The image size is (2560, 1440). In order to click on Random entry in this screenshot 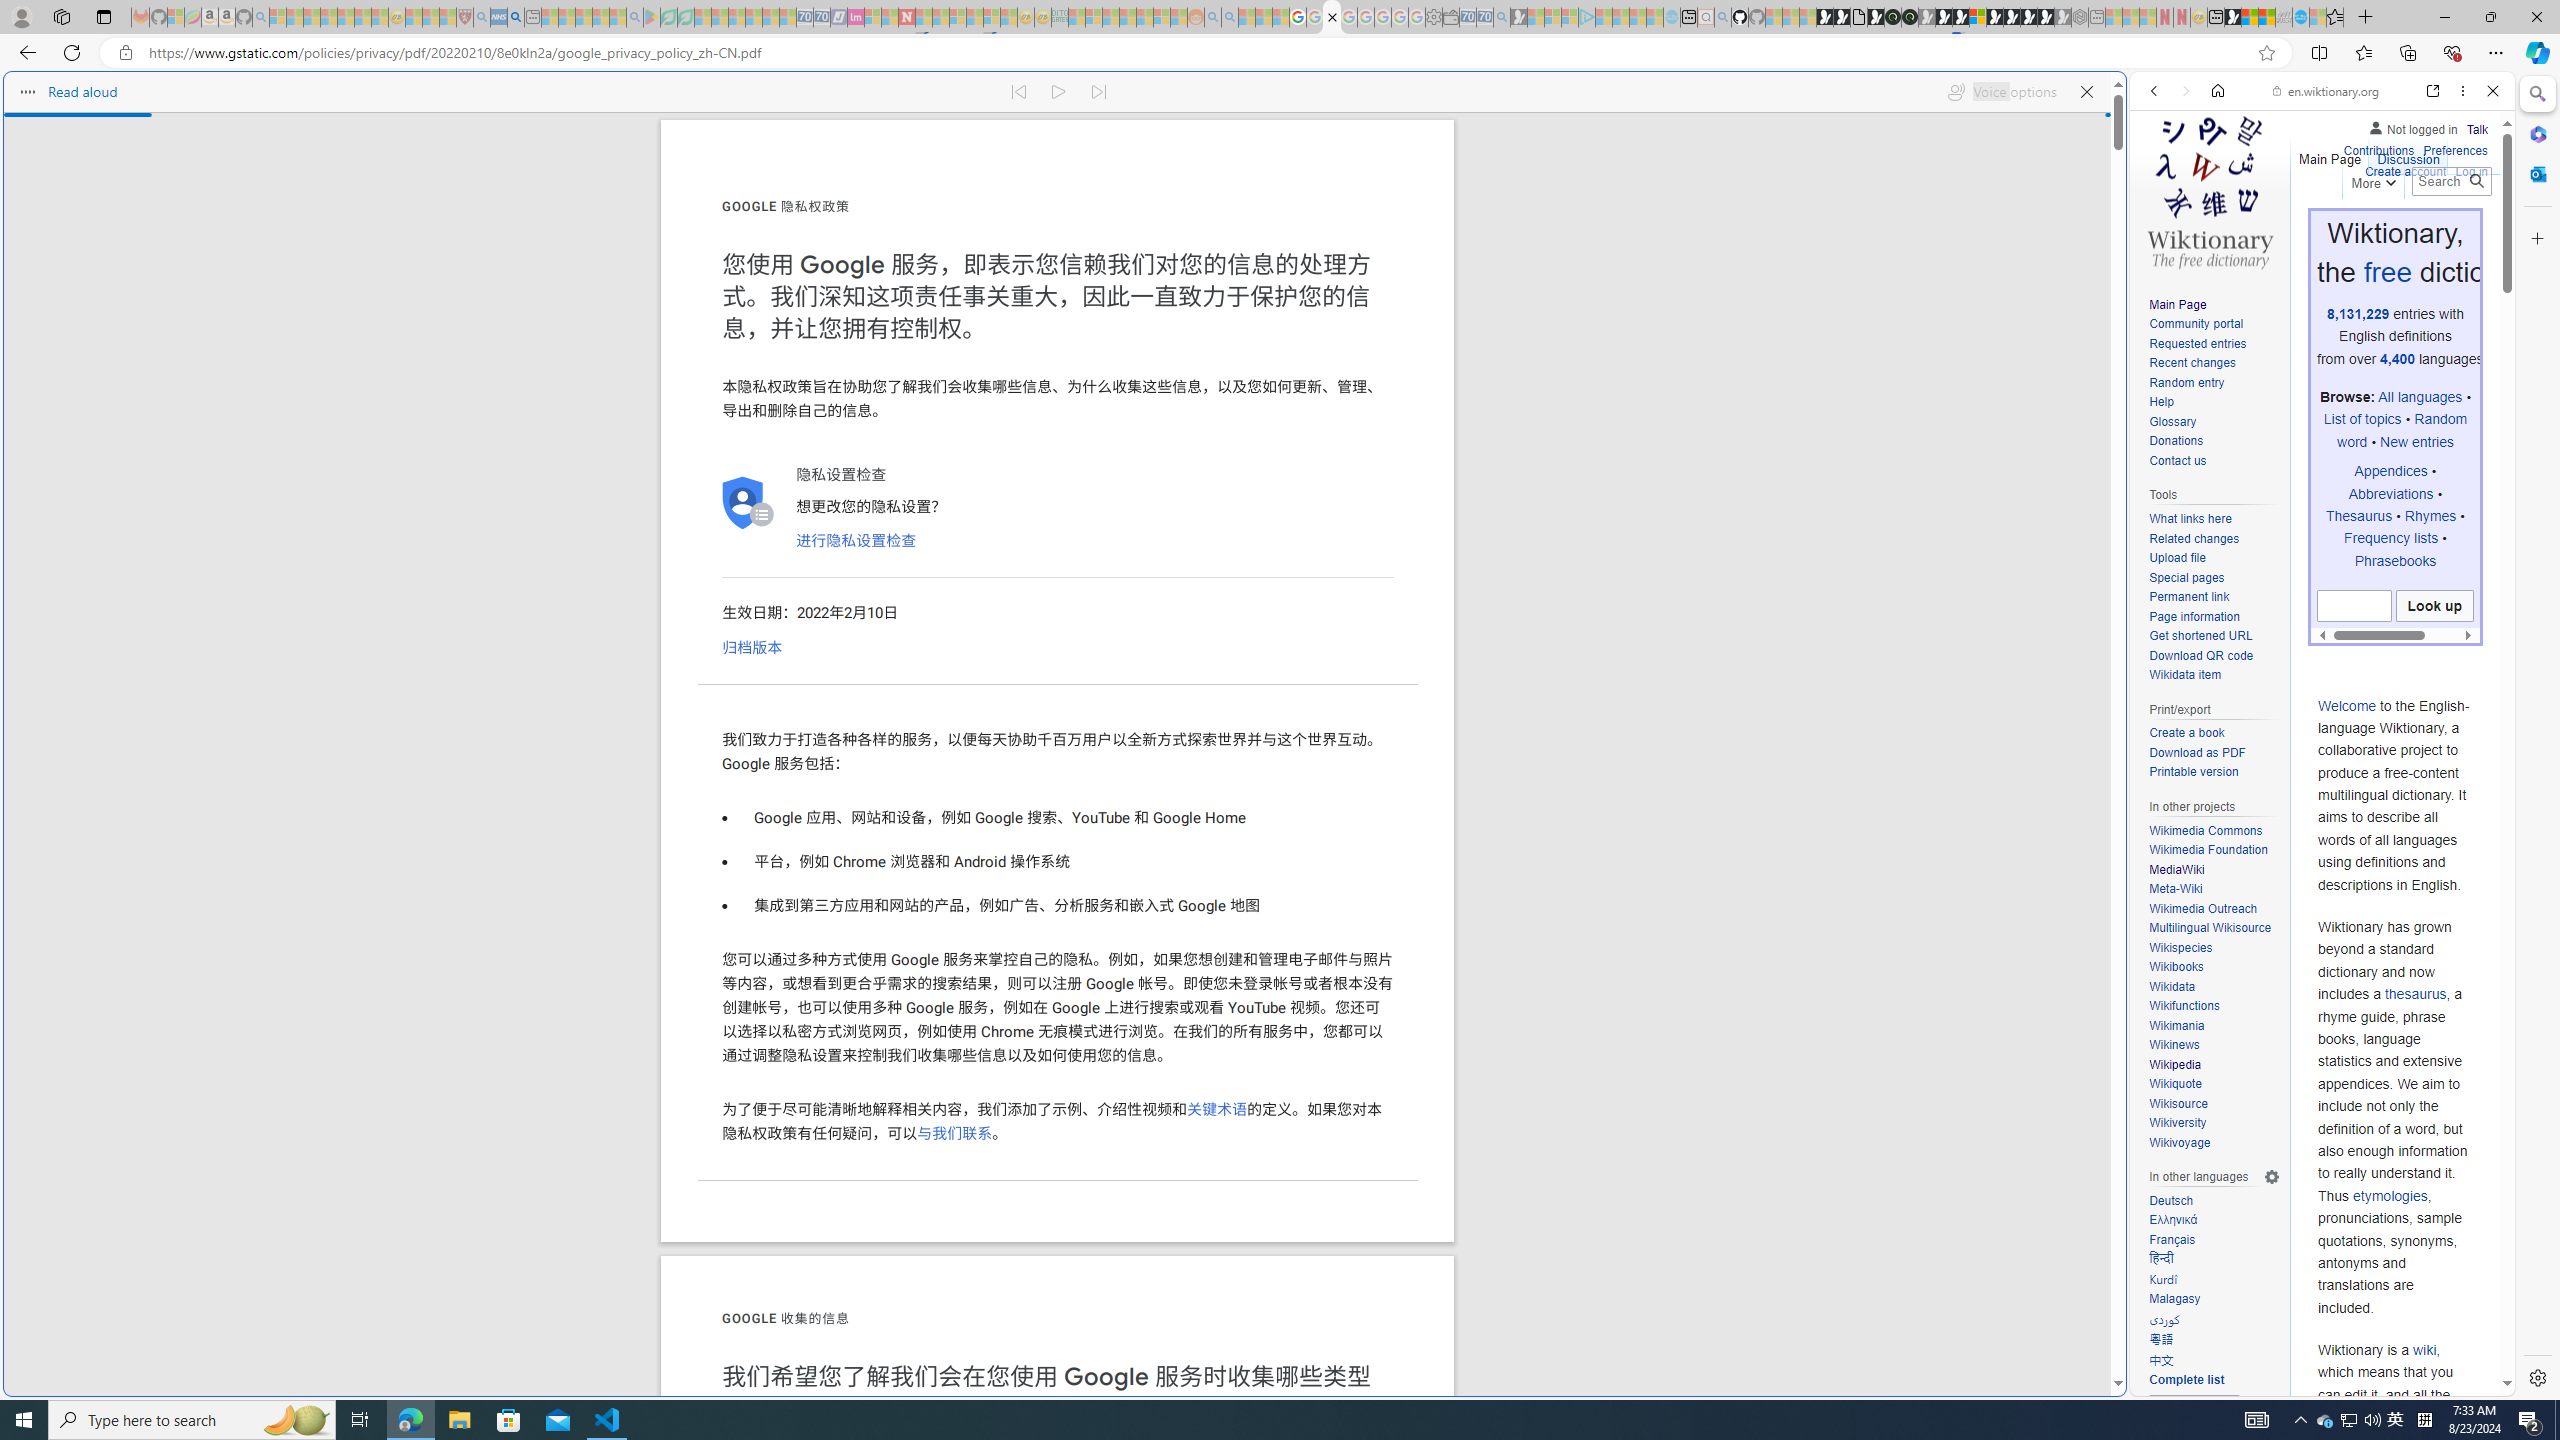, I will do `click(2186, 382)`.